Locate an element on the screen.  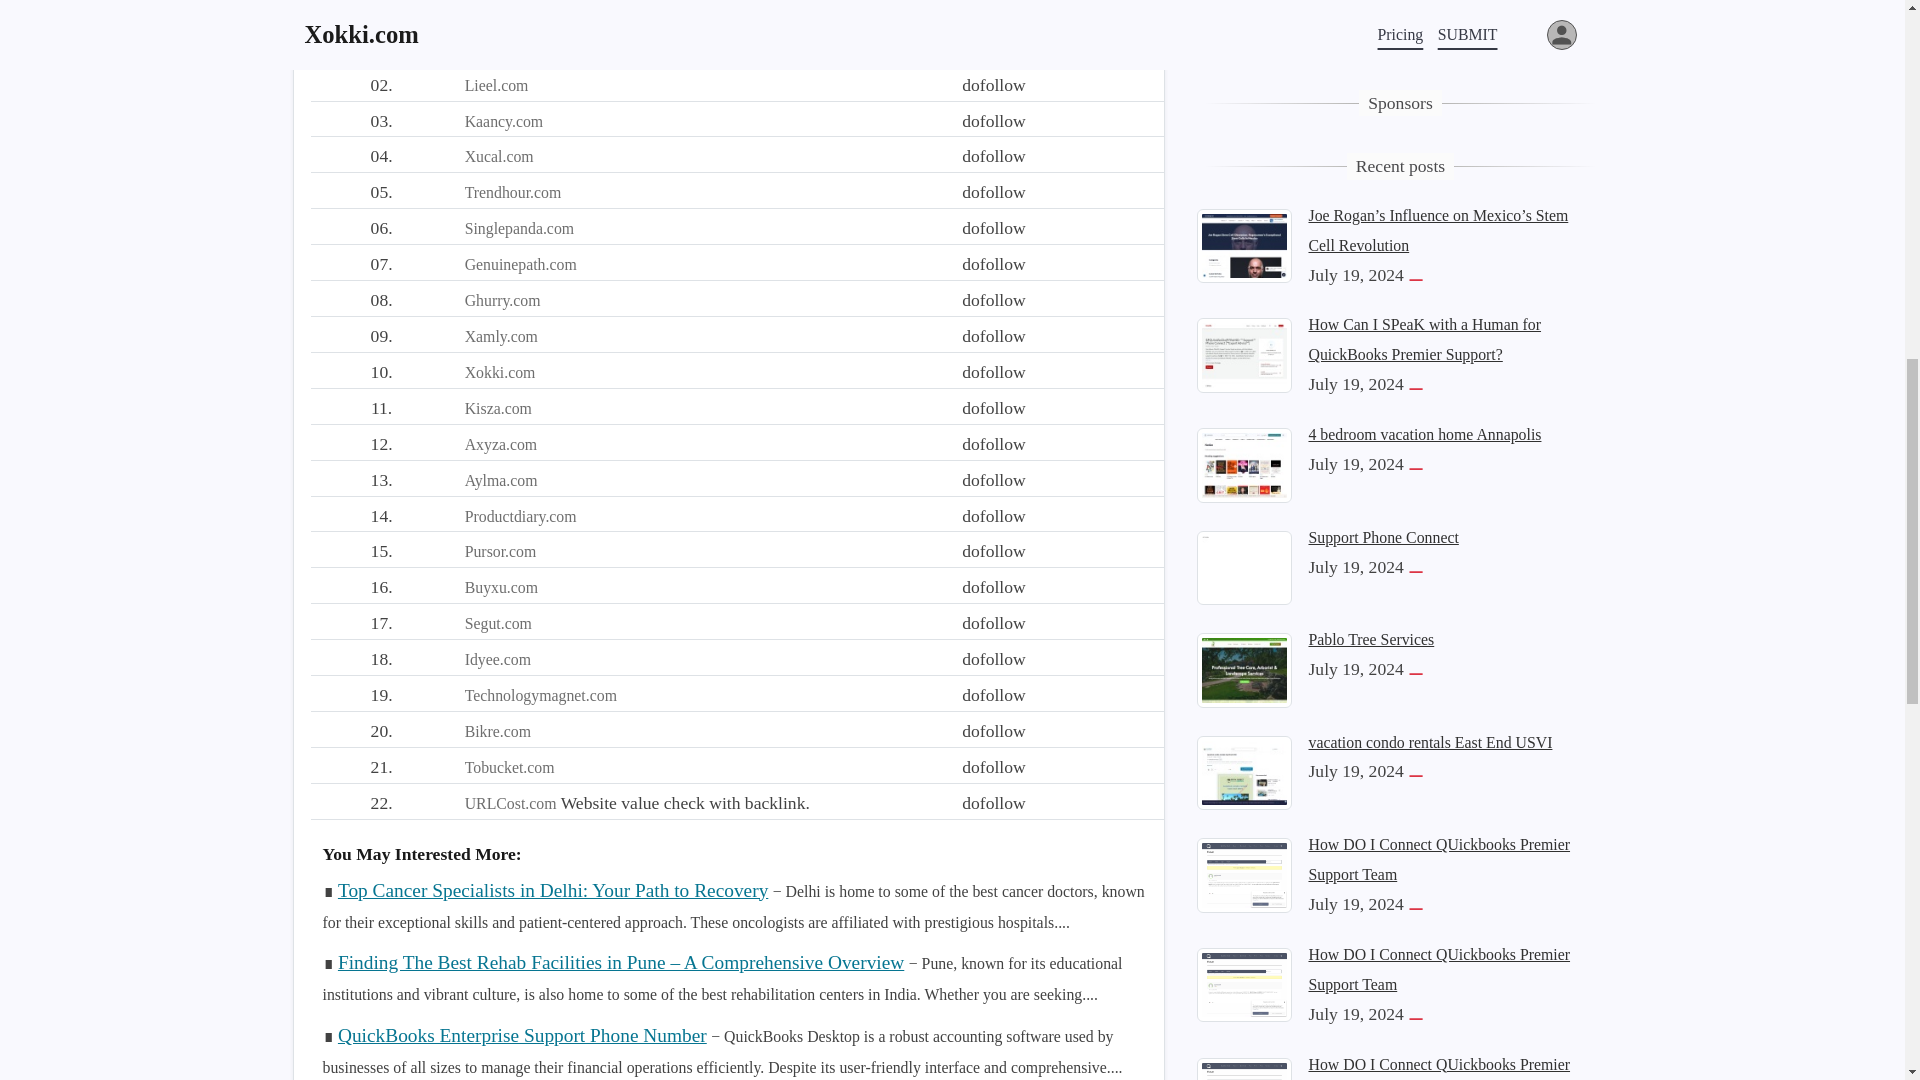
Ghurry.com is located at coordinates (502, 300).